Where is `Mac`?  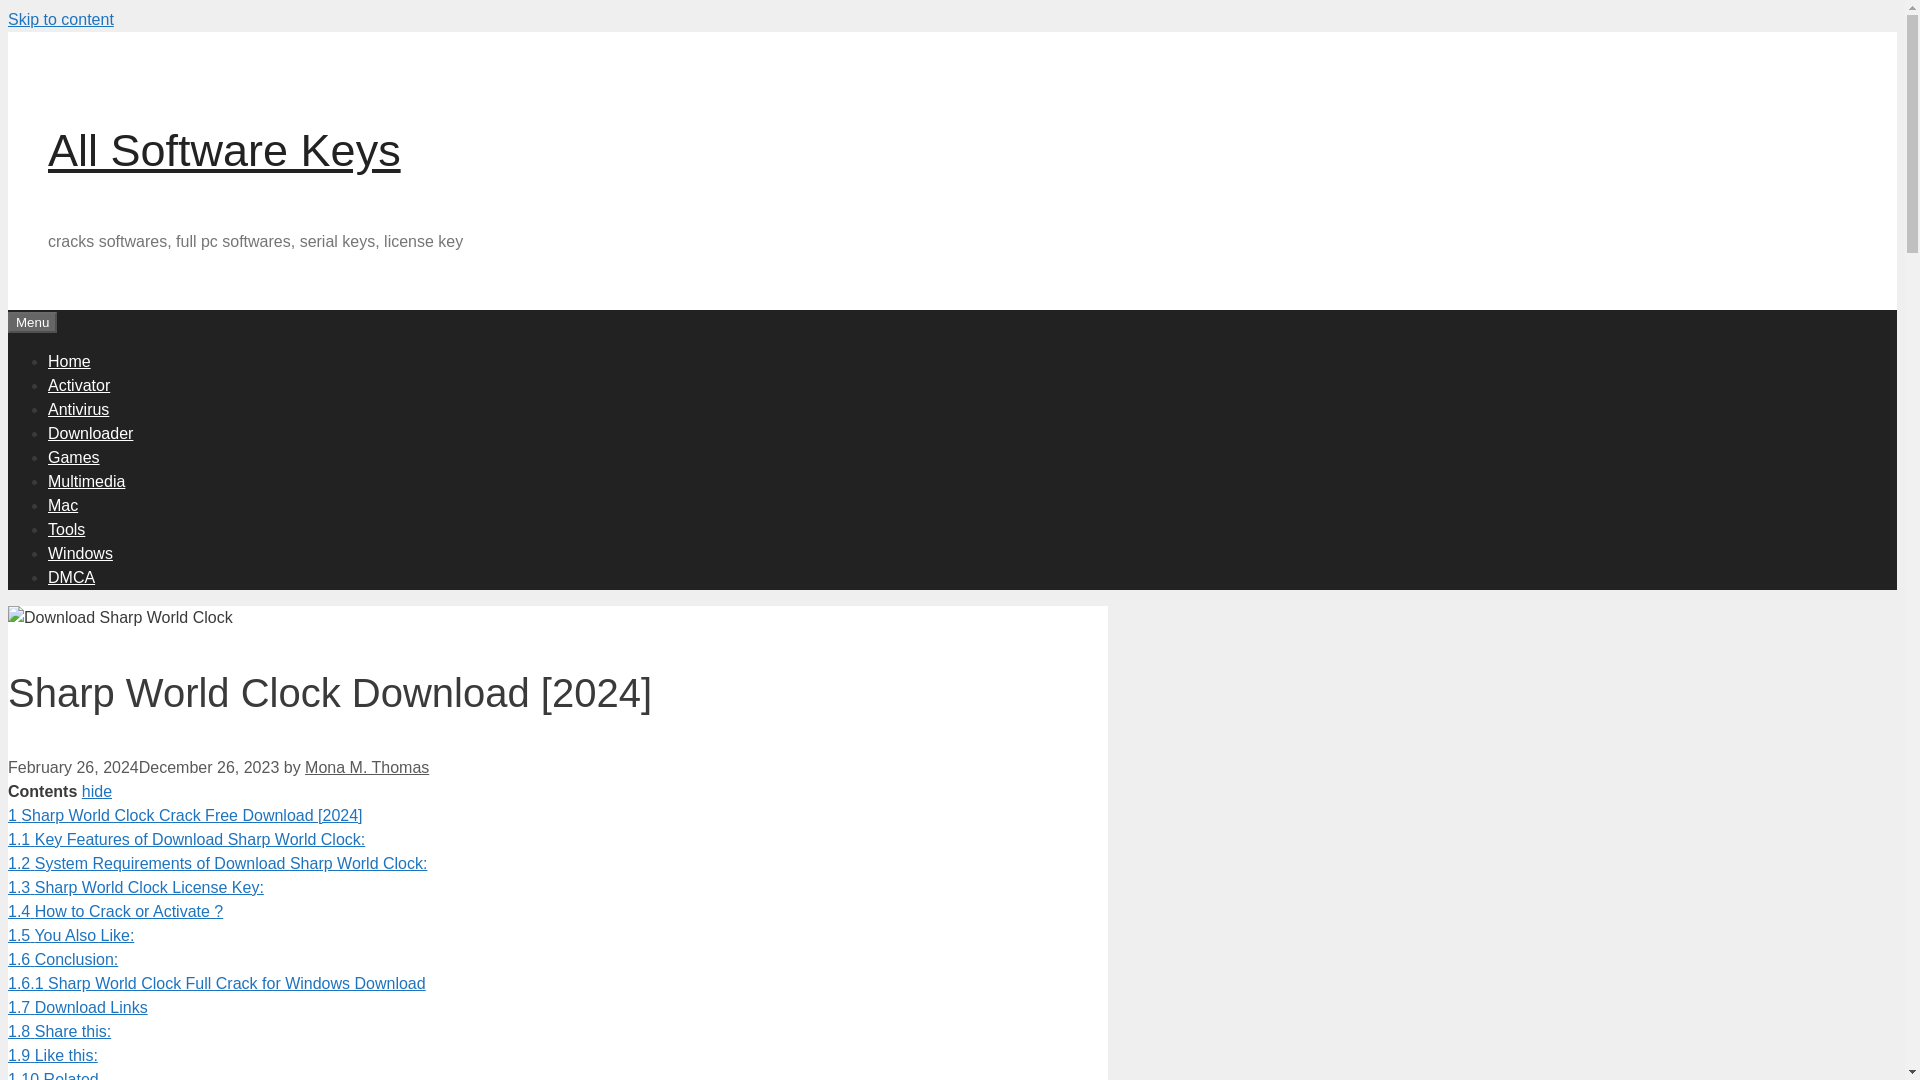 Mac is located at coordinates (63, 504).